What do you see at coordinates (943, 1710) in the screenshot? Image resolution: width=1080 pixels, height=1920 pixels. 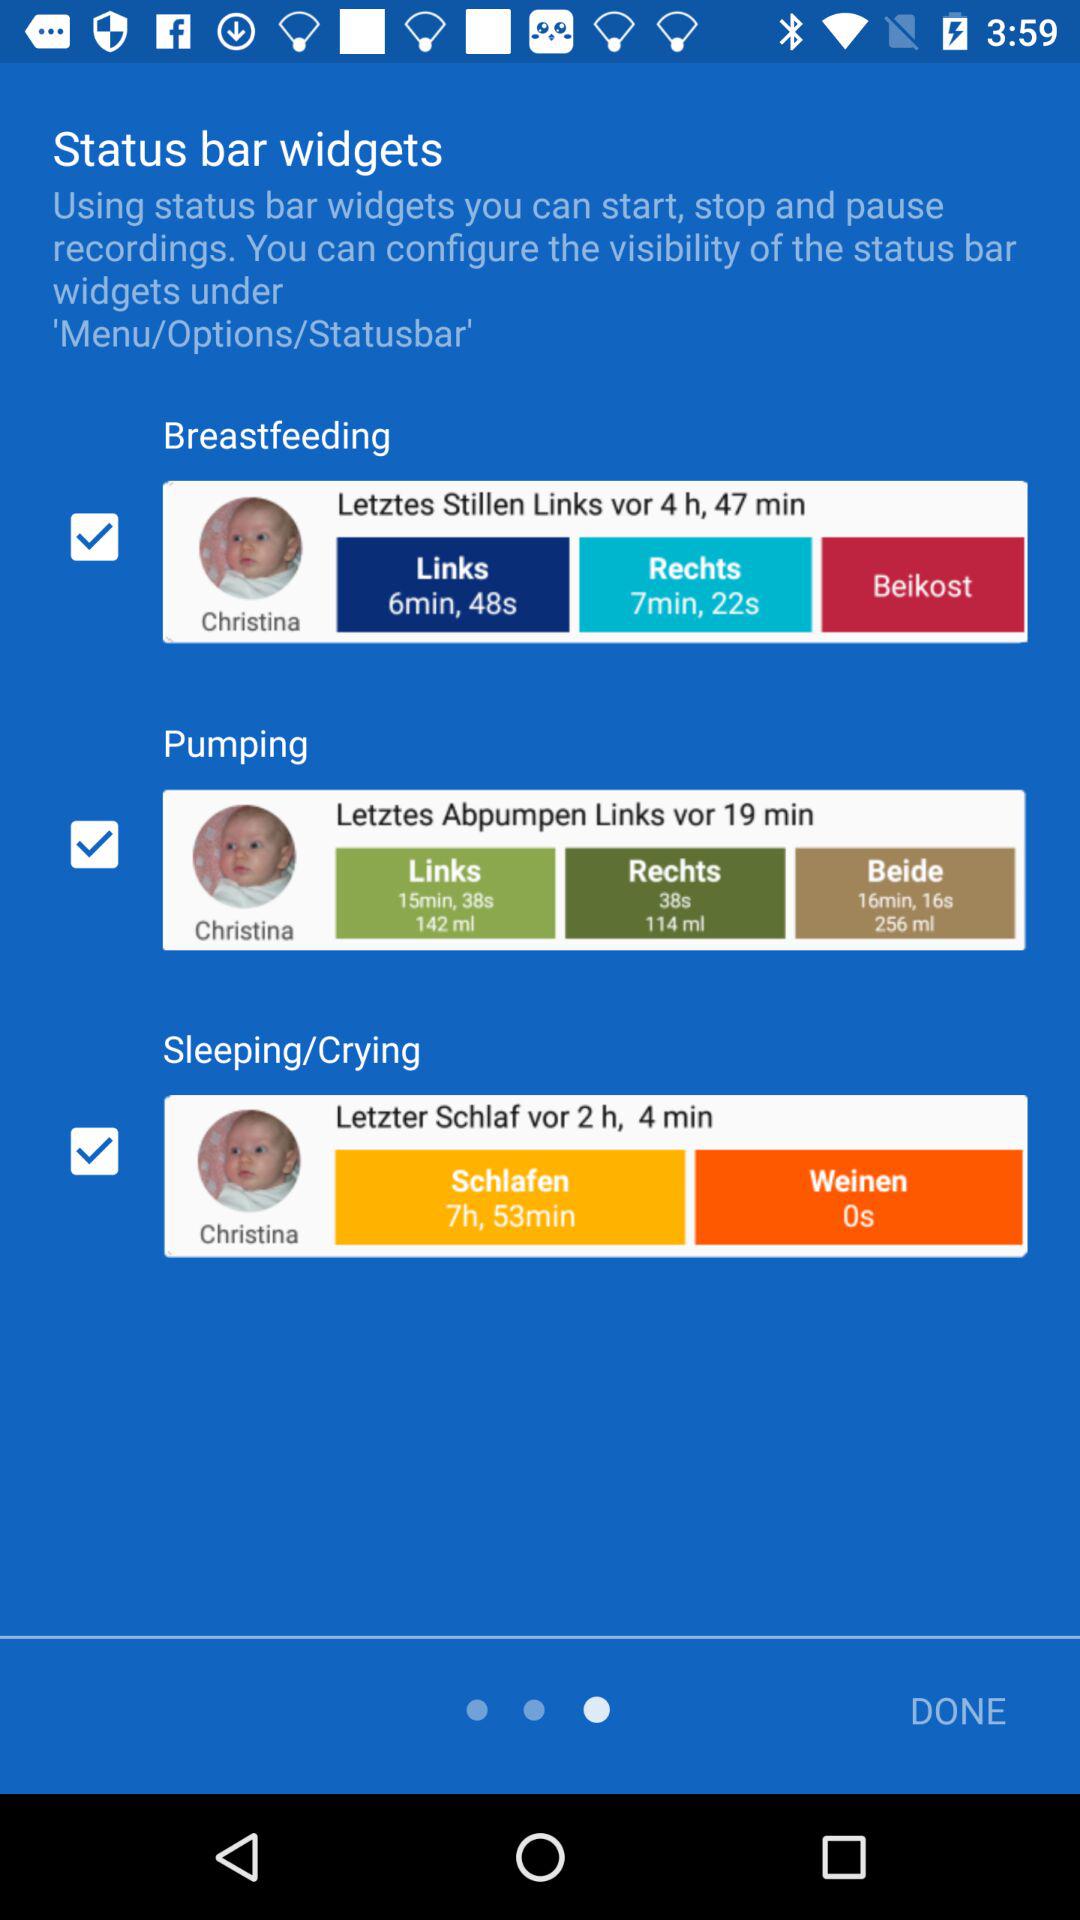 I see `tap done at the bottom right corner` at bounding box center [943, 1710].